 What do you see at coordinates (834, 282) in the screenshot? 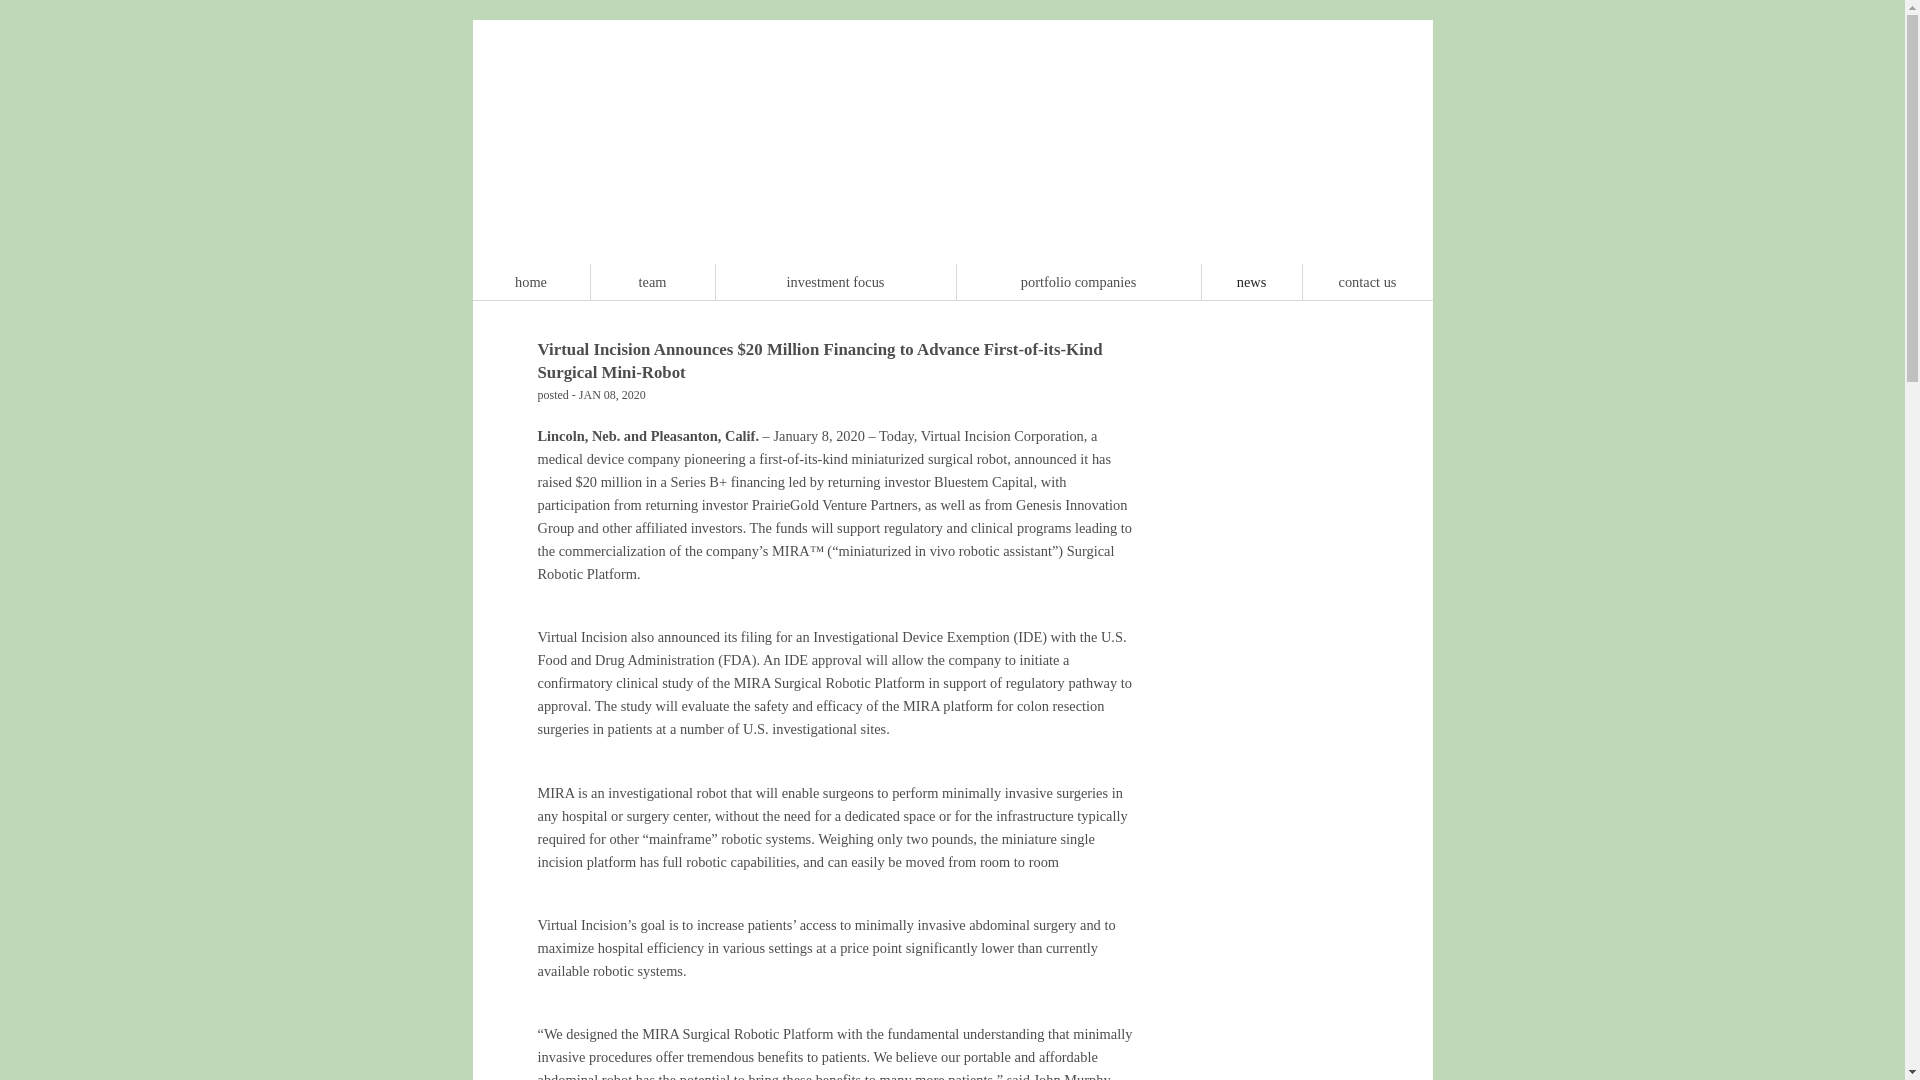
I see `investment focus` at bounding box center [834, 282].